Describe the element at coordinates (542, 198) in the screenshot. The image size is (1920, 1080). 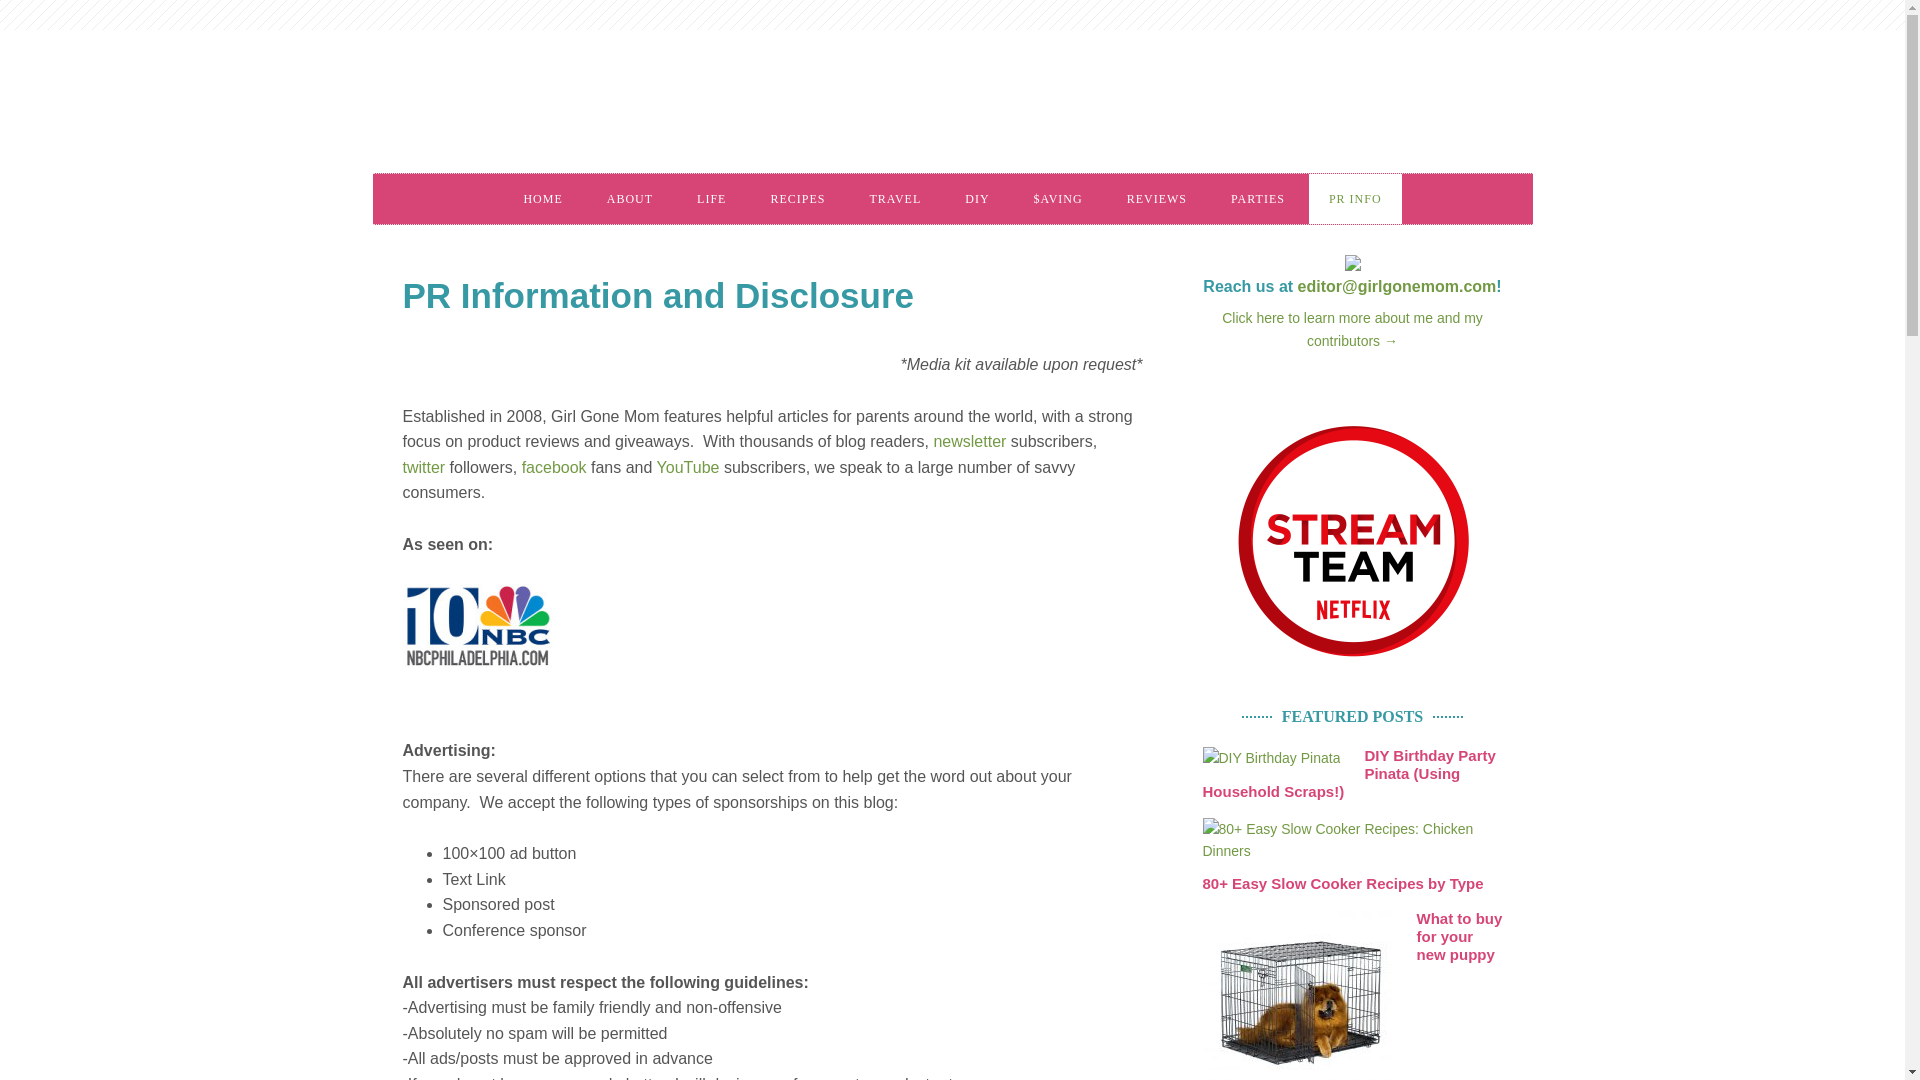
I see `HOME` at that location.